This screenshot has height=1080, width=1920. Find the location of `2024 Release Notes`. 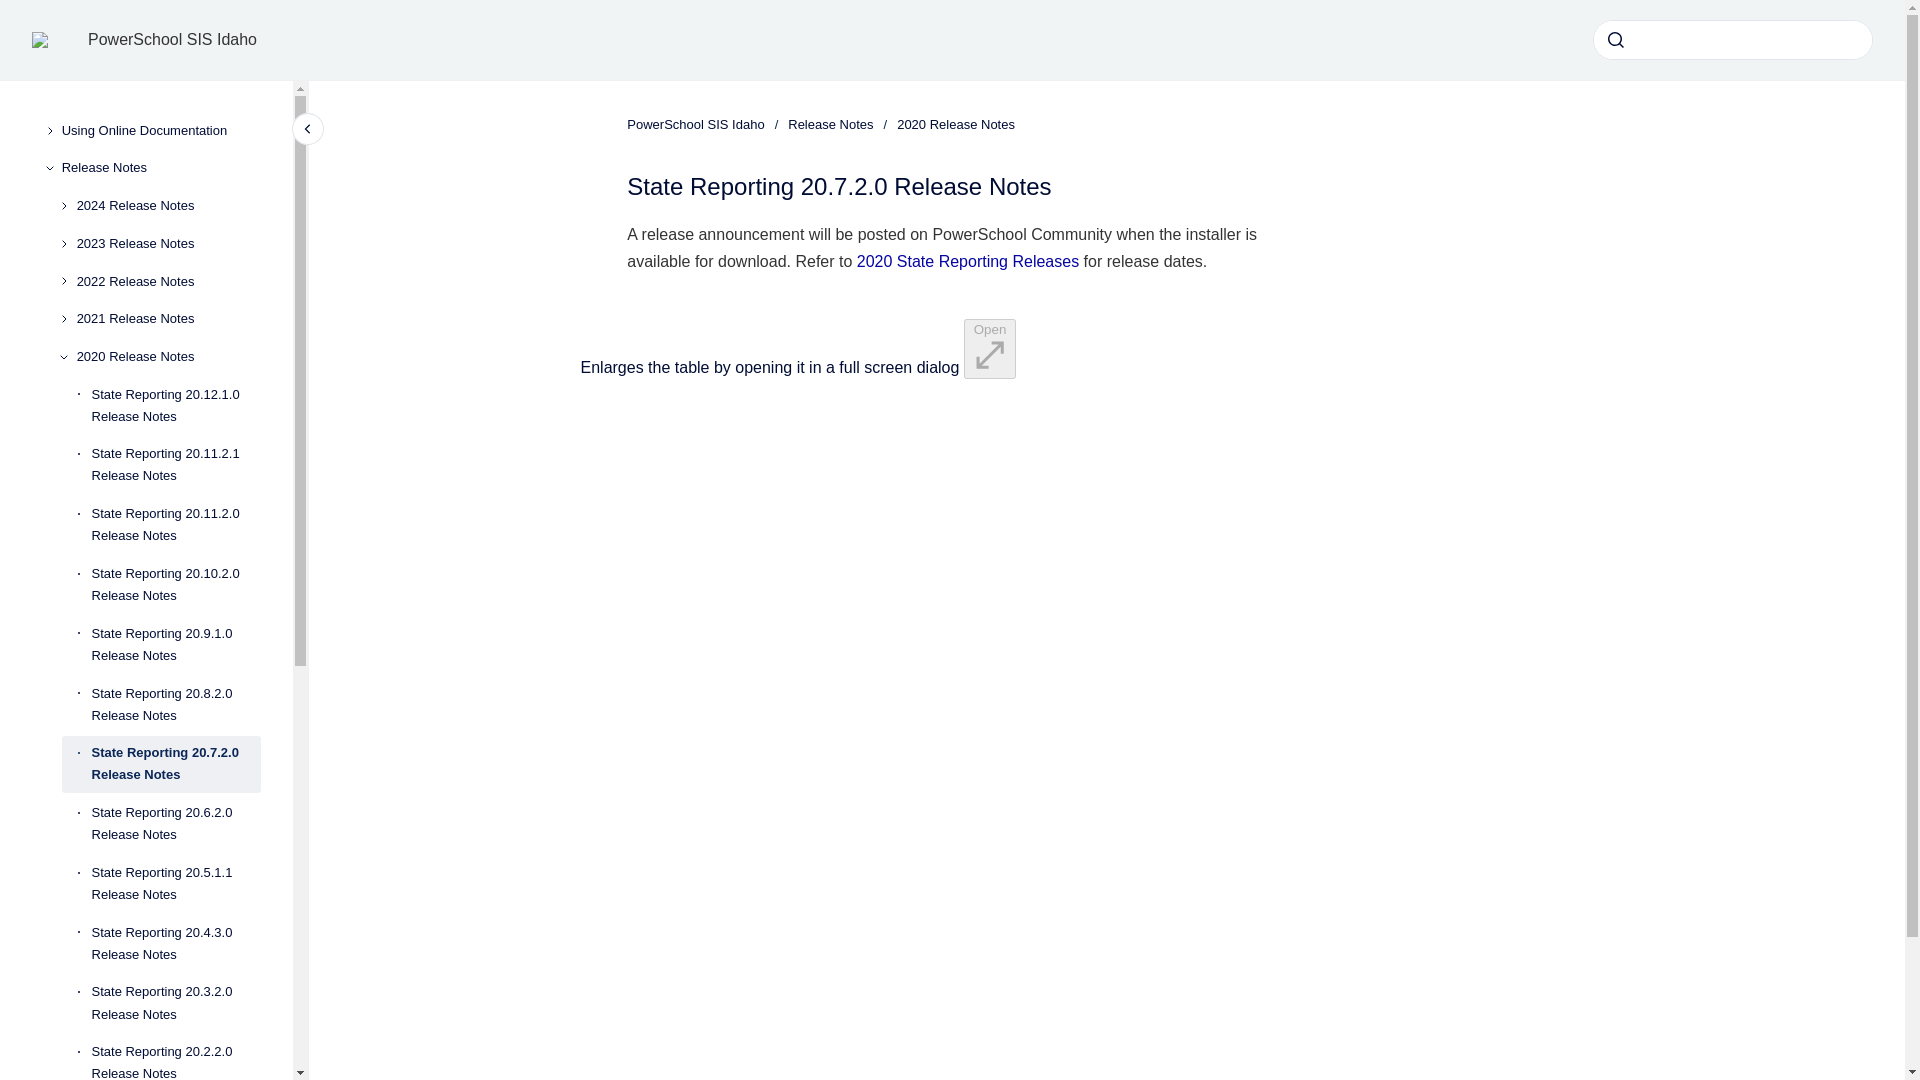

2024 Release Notes is located at coordinates (168, 205).